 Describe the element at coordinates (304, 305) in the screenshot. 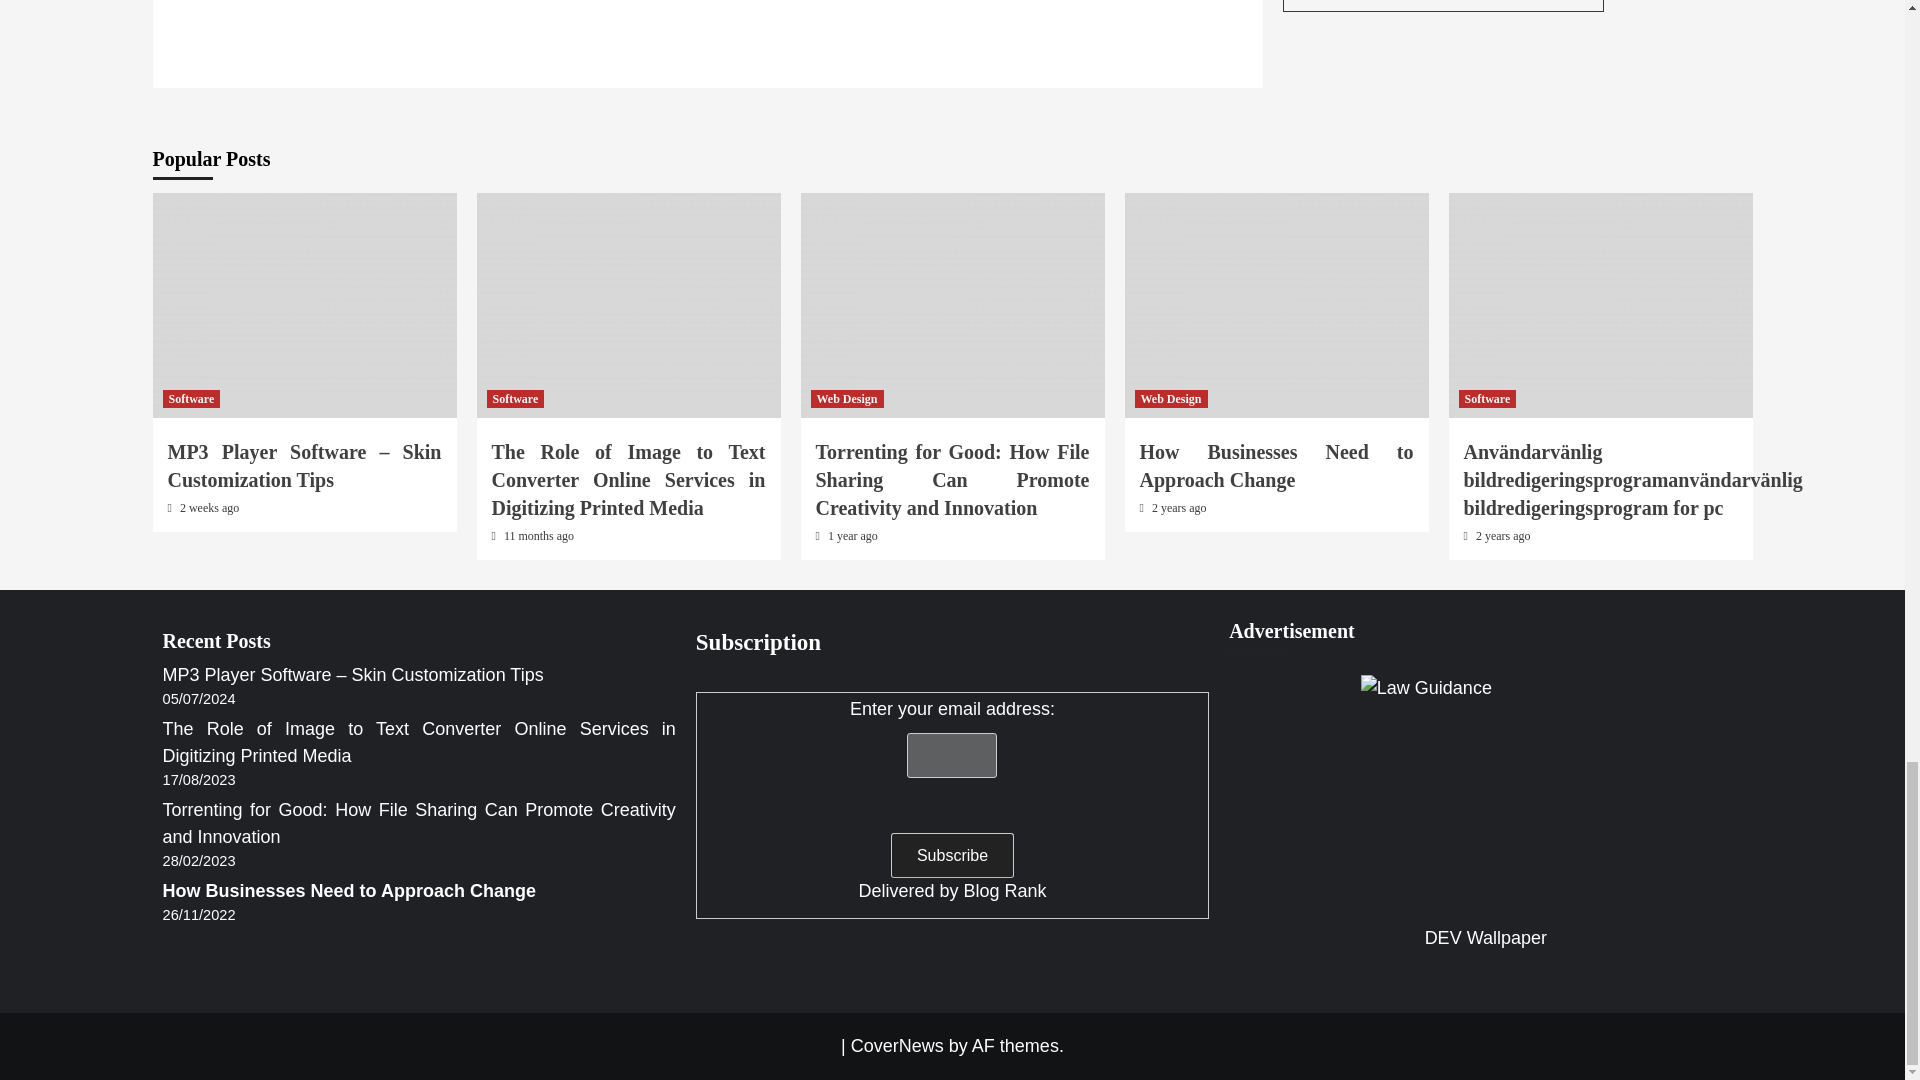

I see `MP3 Player Software - Skin Customization Tips` at that location.